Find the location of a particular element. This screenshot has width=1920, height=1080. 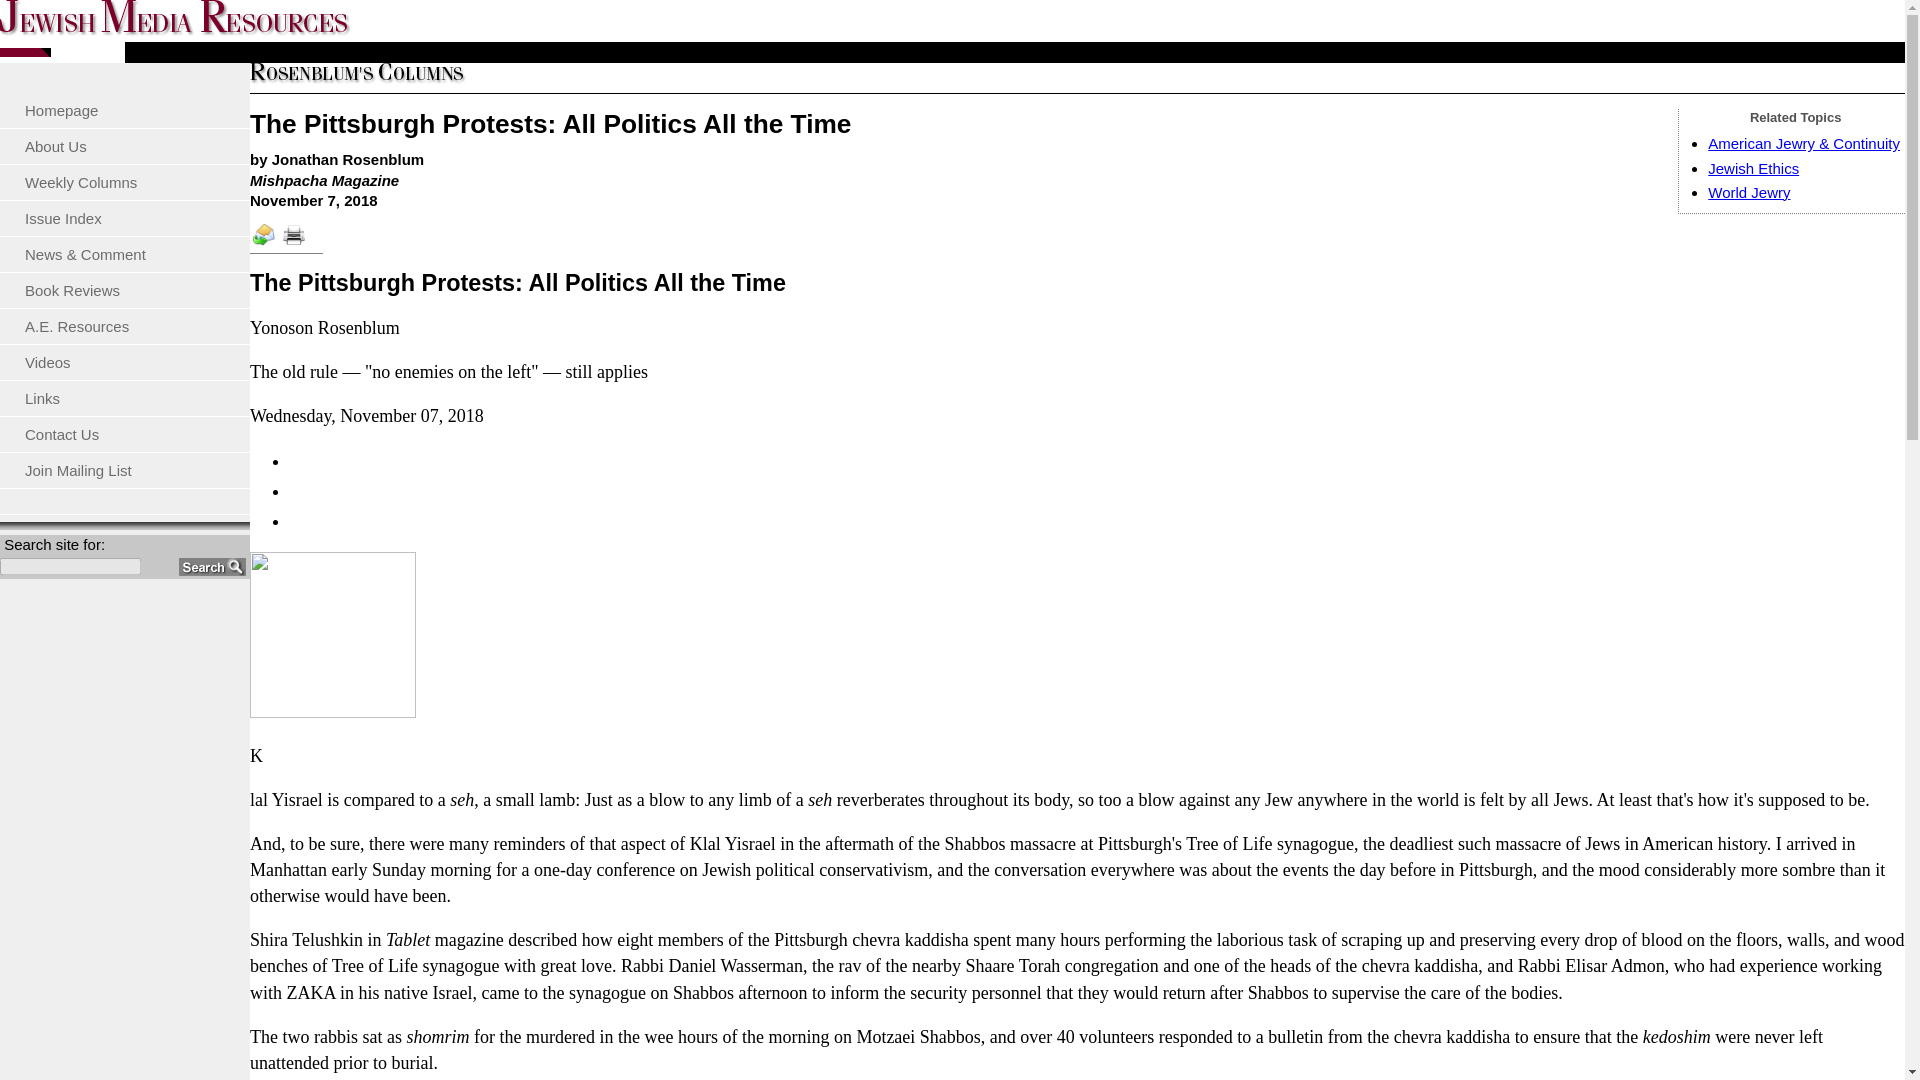

Issue Index is located at coordinates (124, 218).